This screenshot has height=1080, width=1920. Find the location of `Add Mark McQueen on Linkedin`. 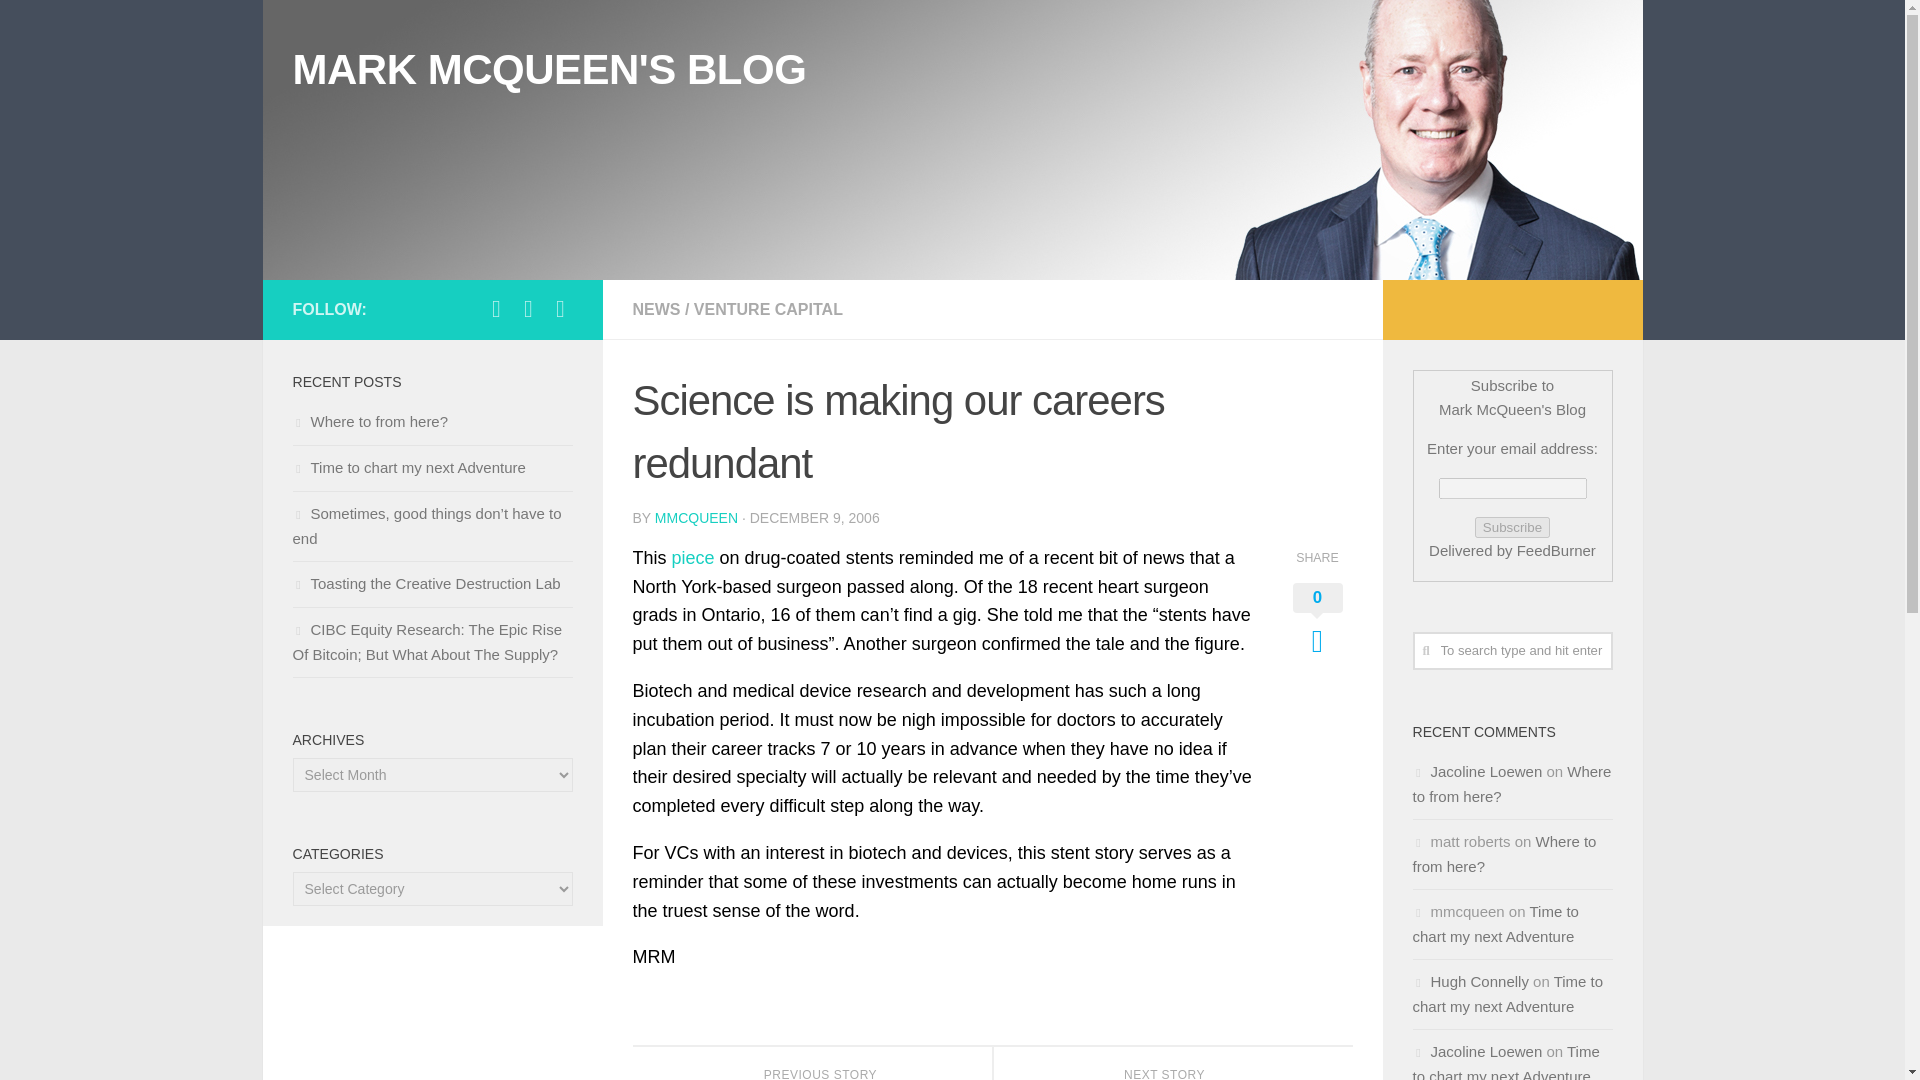

Add Mark McQueen on Linkedin is located at coordinates (1172, 1063).